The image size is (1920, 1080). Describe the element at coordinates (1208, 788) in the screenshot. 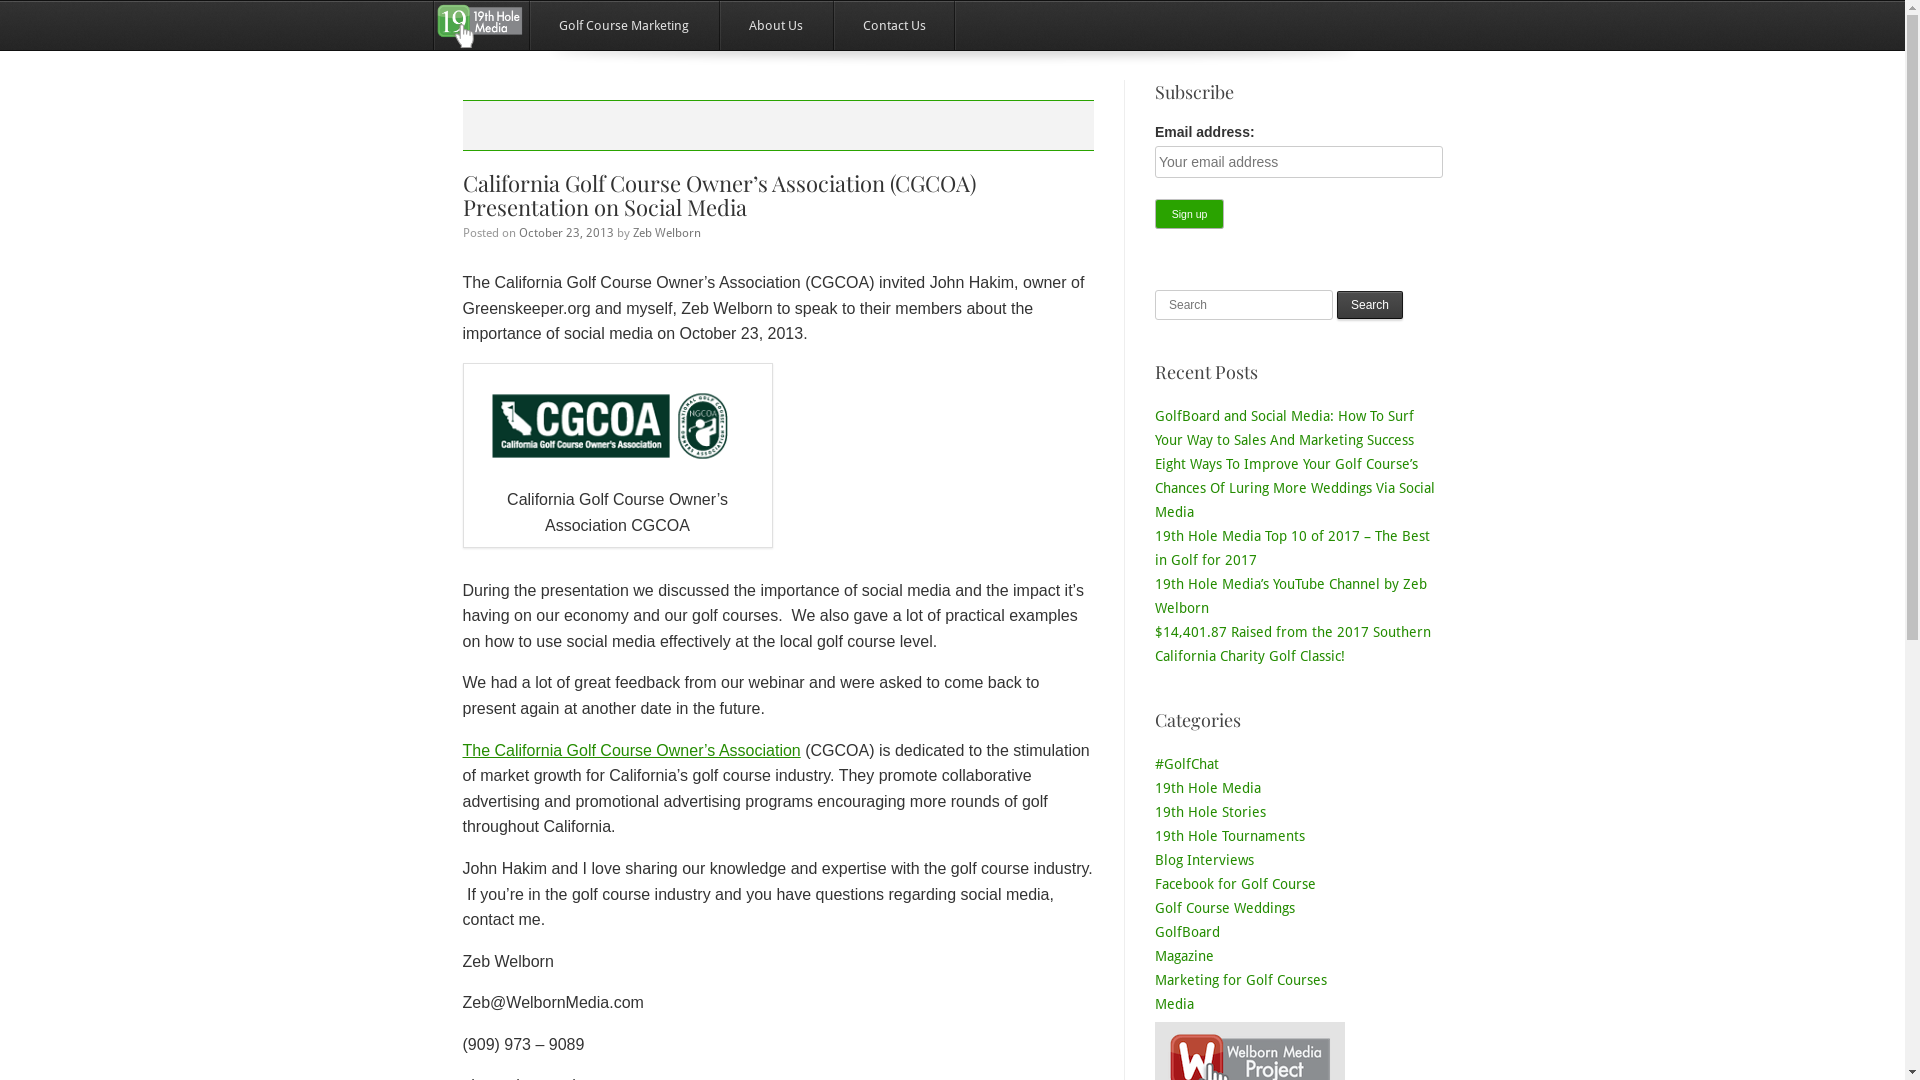

I see `19th Hole Media` at that location.